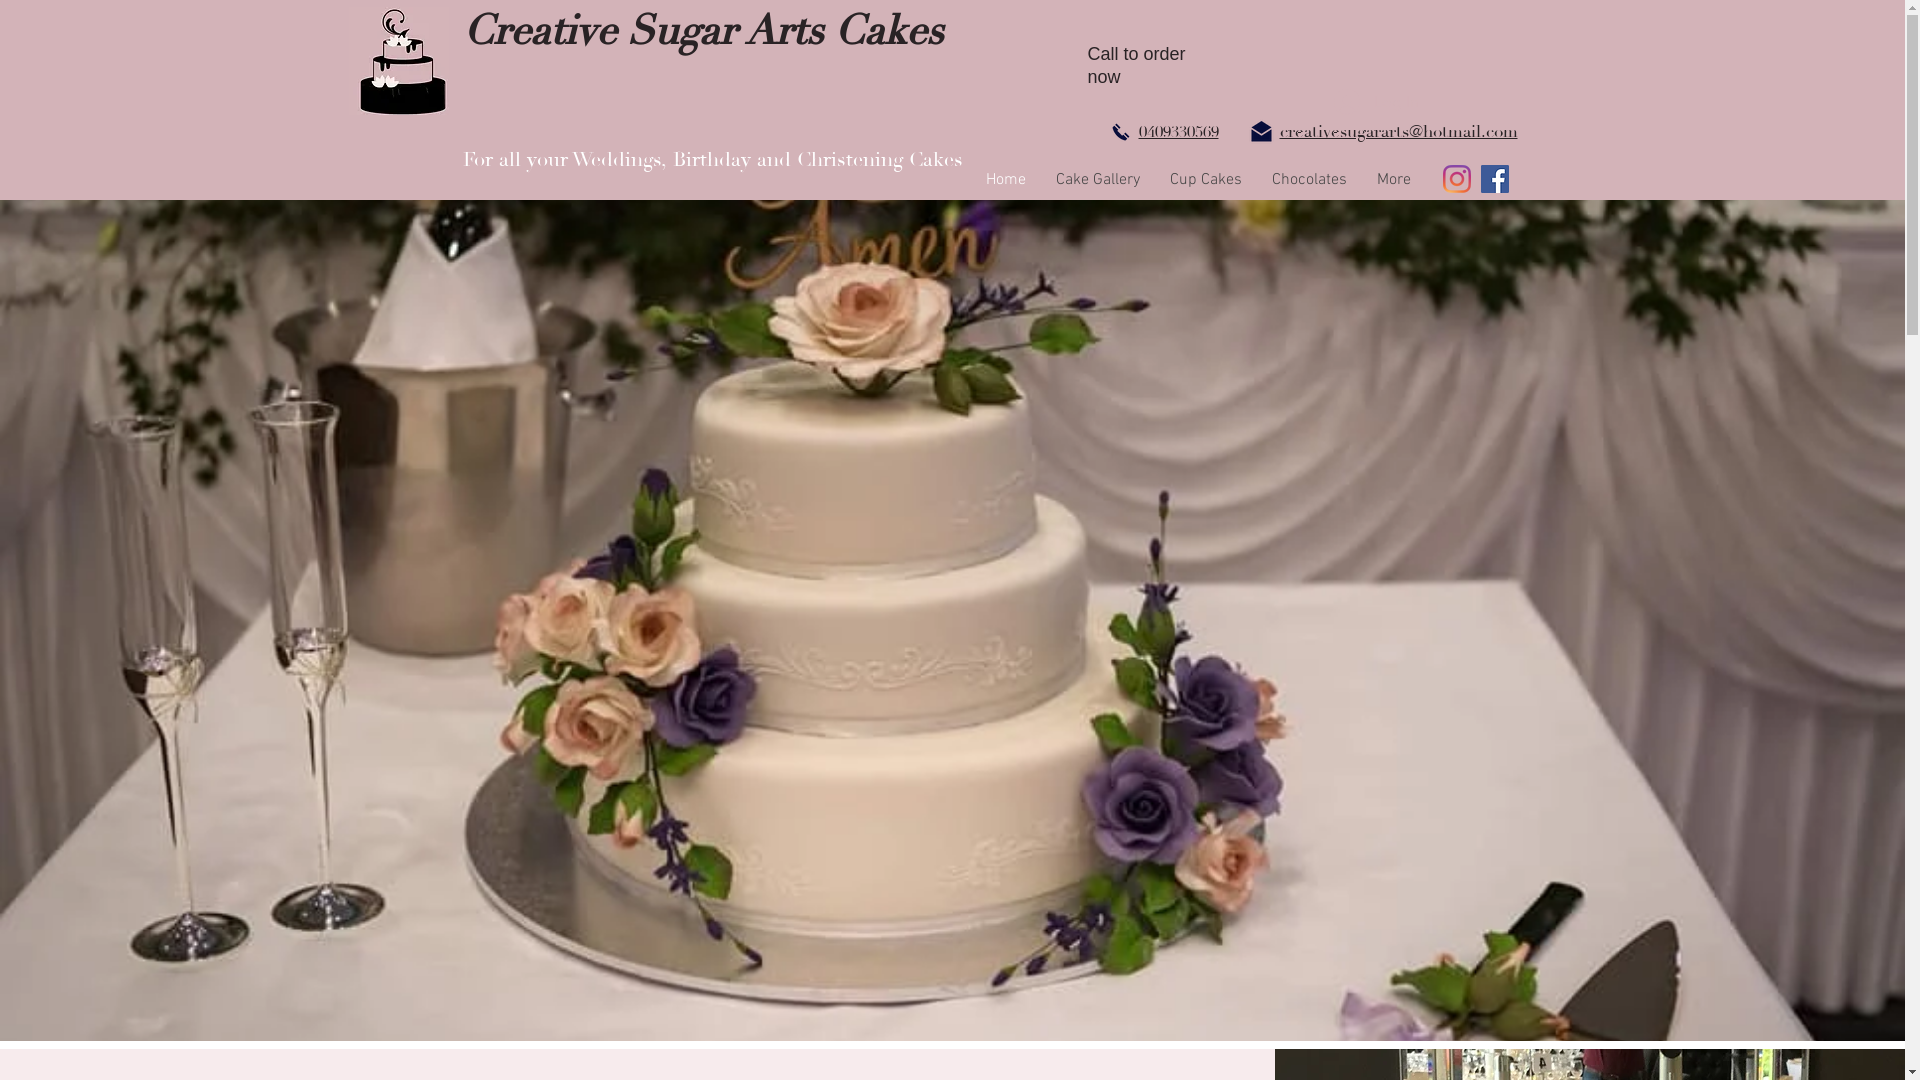 The width and height of the screenshot is (1920, 1080). What do you see at coordinates (1205, 180) in the screenshot?
I see `Cup Cakes` at bounding box center [1205, 180].